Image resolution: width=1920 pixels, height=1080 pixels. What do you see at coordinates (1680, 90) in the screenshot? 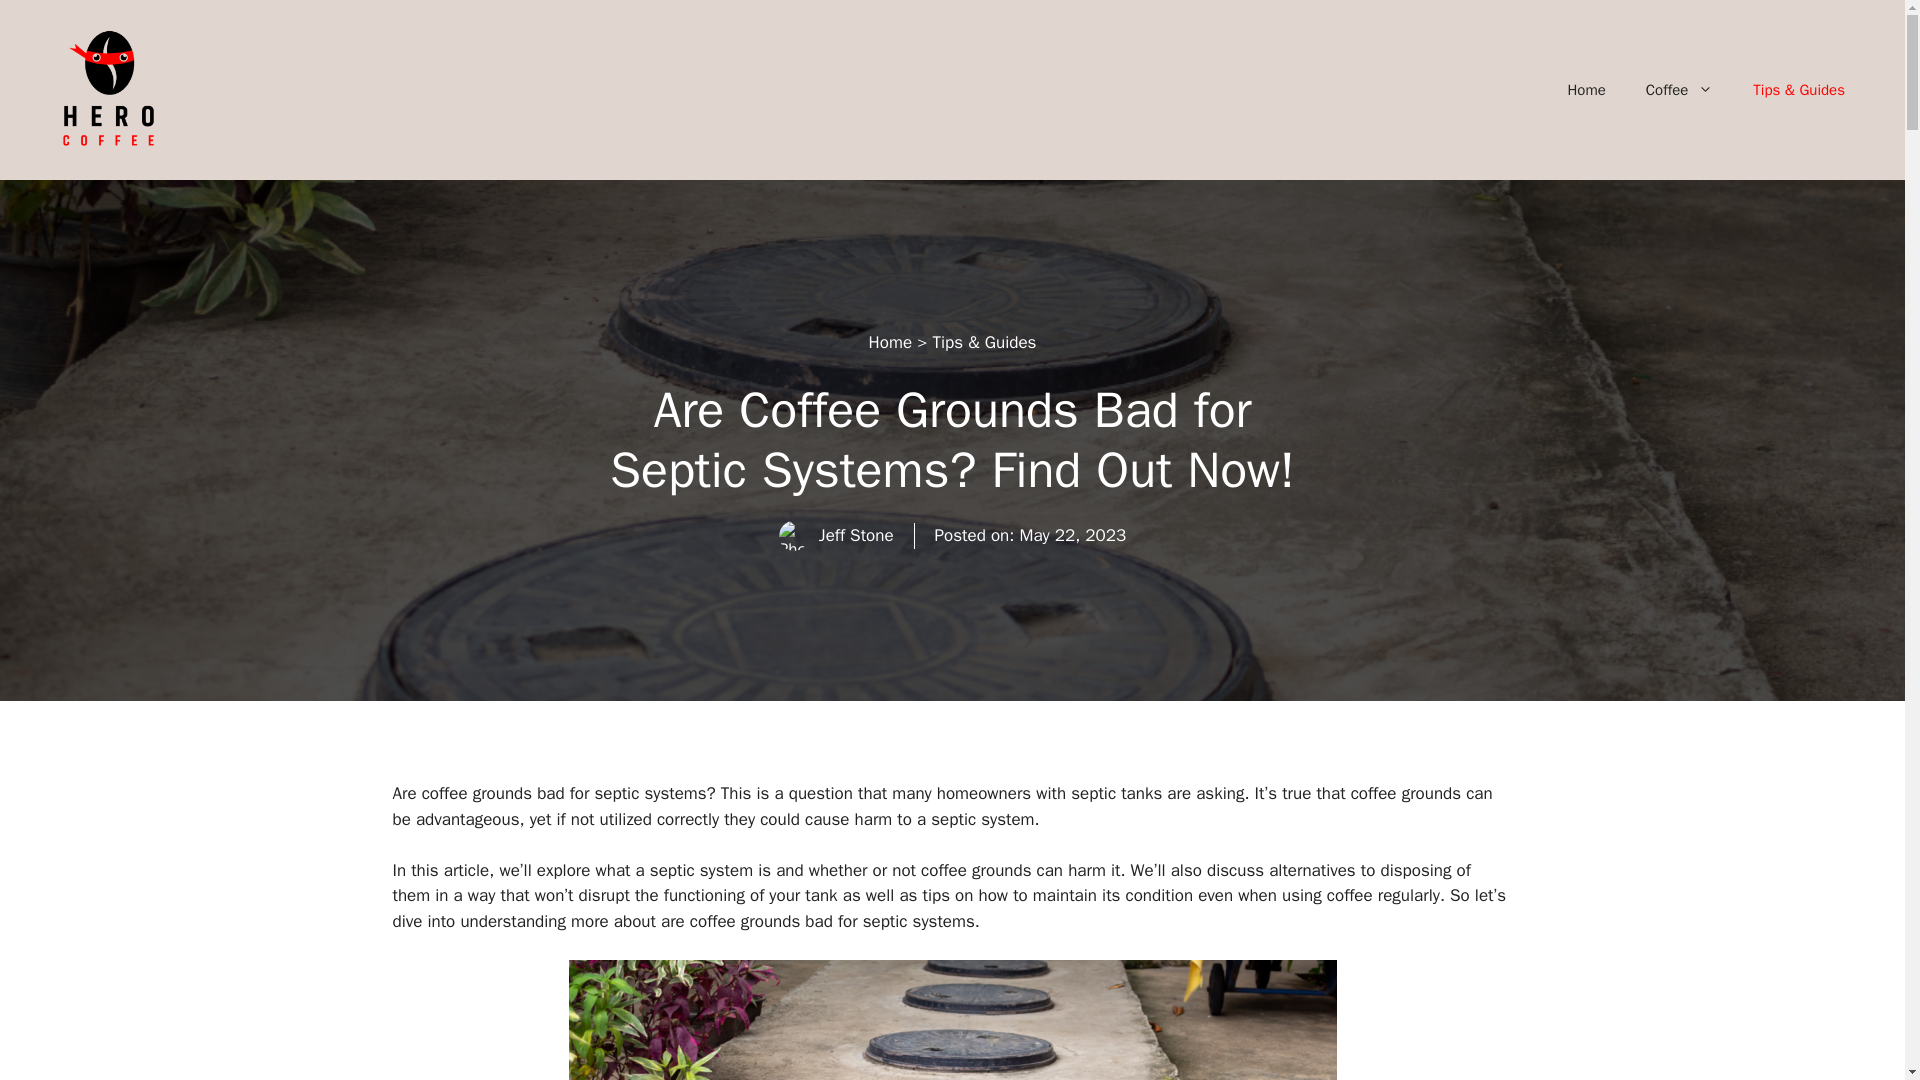
I see `Coffee` at bounding box center [1680, 90].